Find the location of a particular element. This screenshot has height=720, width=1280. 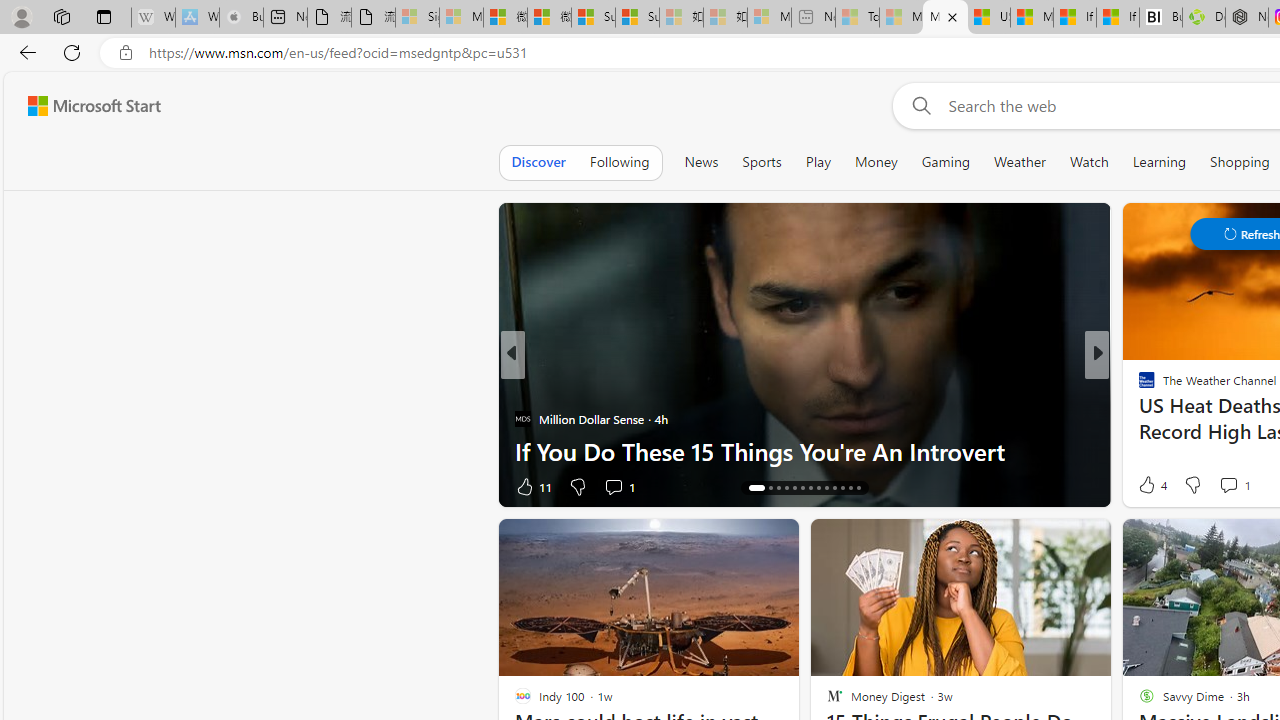

A Conscious Rethink is located at coordinates (1138, 386).